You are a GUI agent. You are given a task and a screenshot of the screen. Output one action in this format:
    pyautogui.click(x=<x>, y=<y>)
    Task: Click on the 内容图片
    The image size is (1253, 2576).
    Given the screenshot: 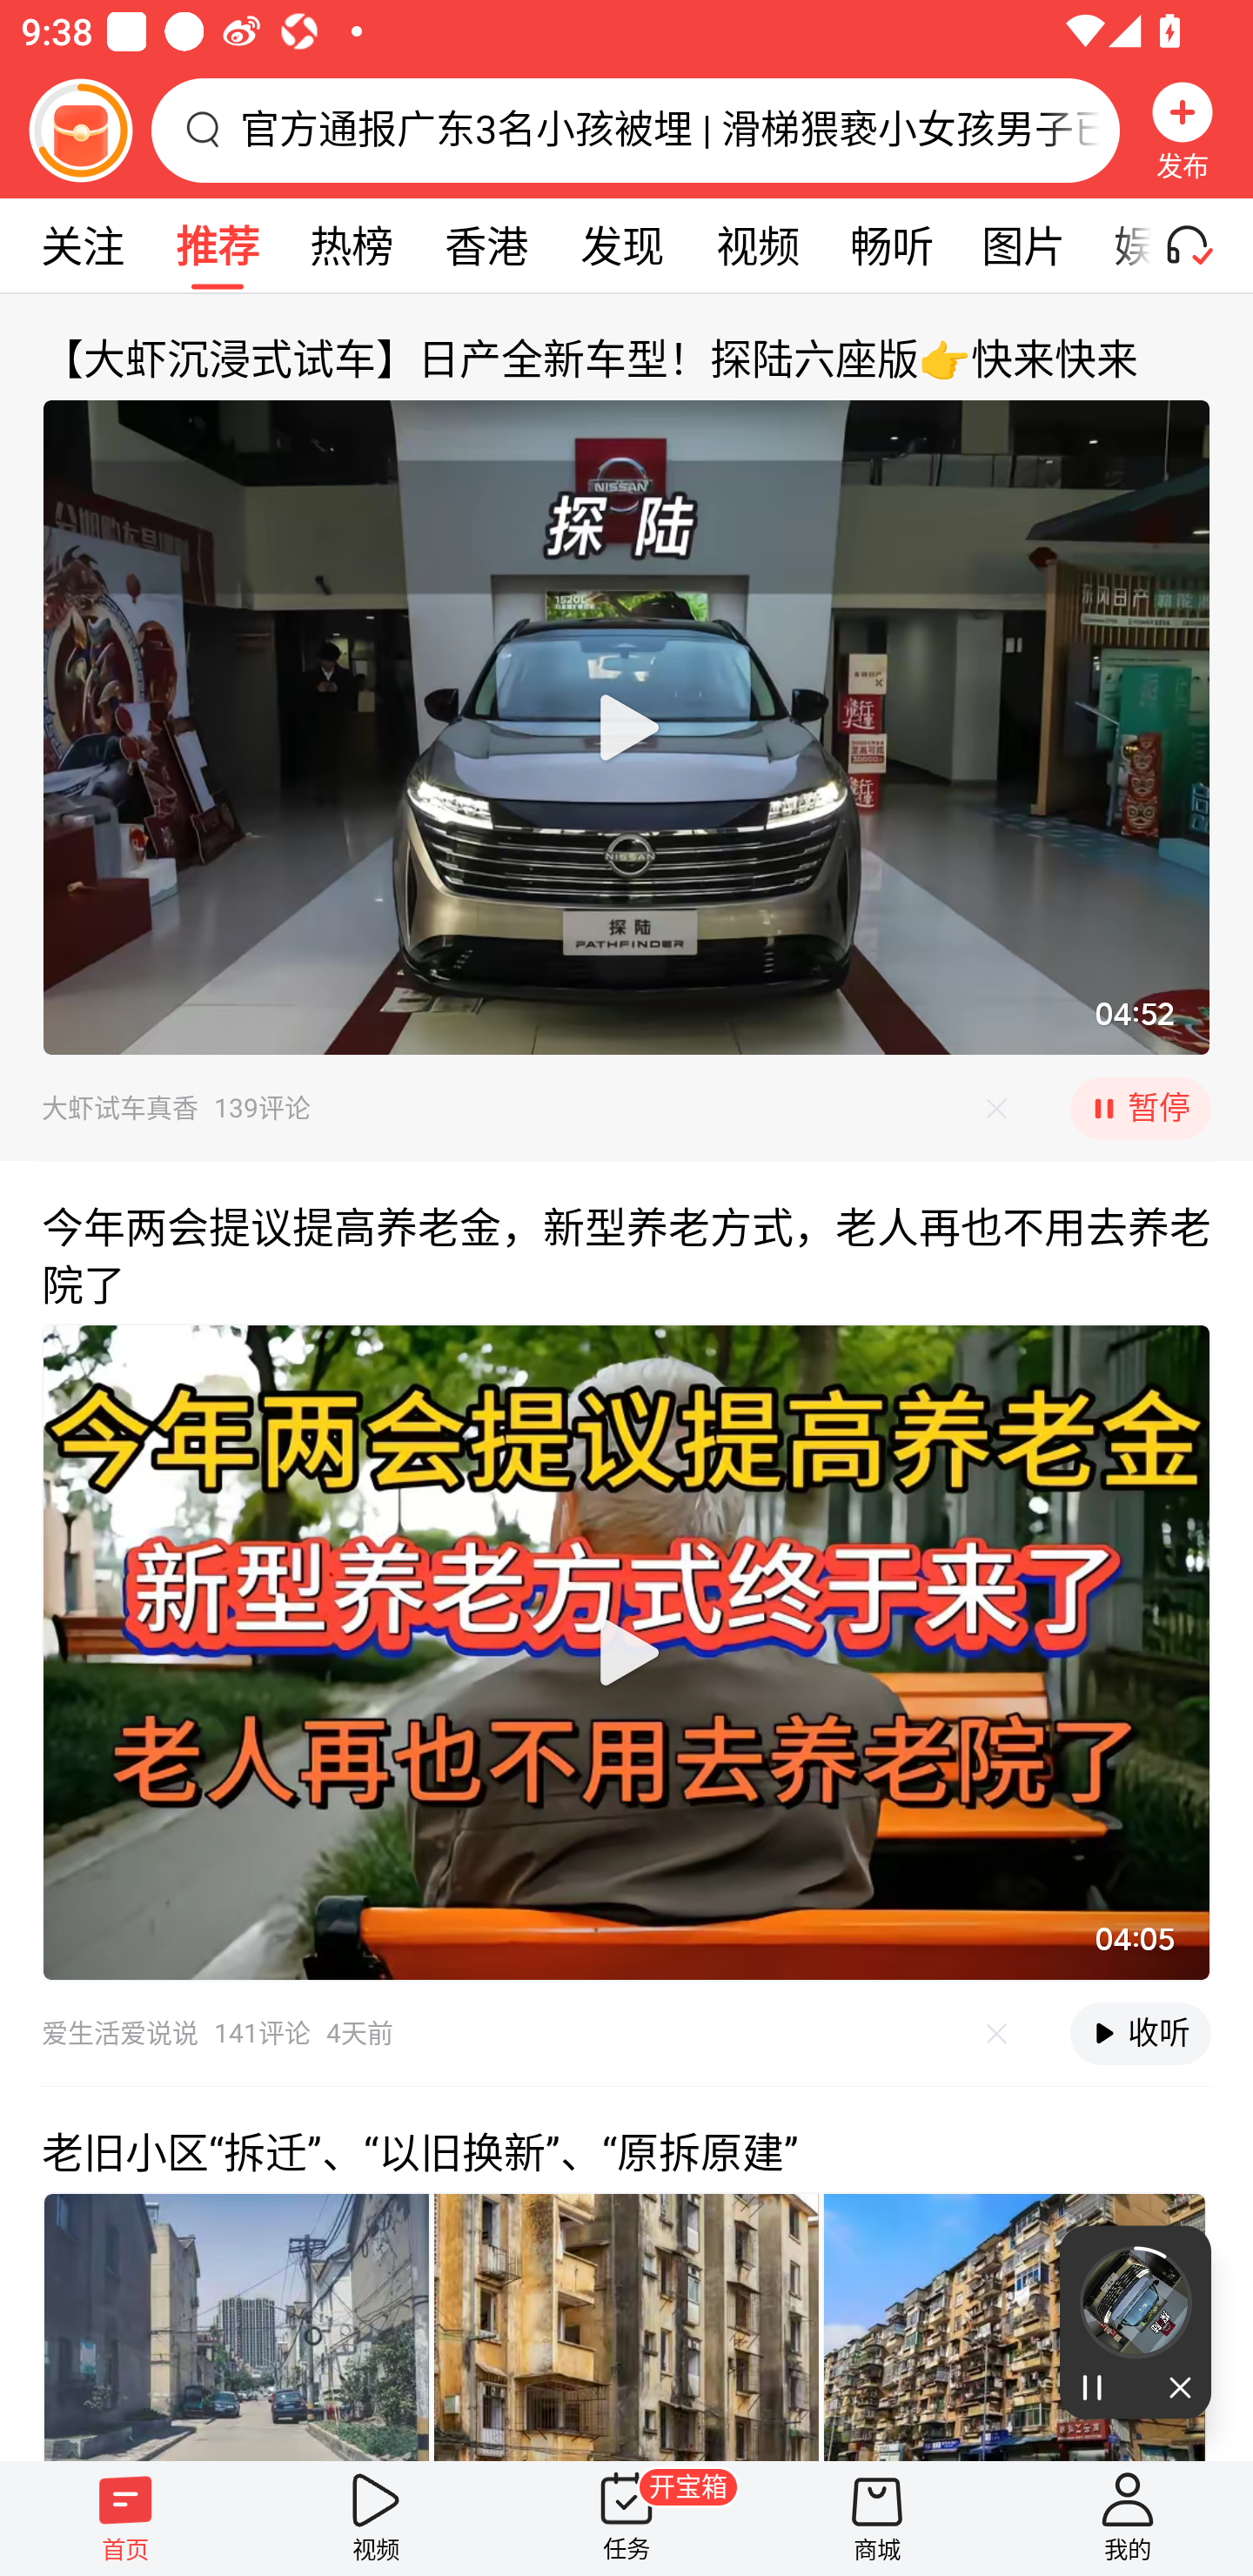 What is the action you would take?
    pyautogui.click(x=626, y=2325)
    